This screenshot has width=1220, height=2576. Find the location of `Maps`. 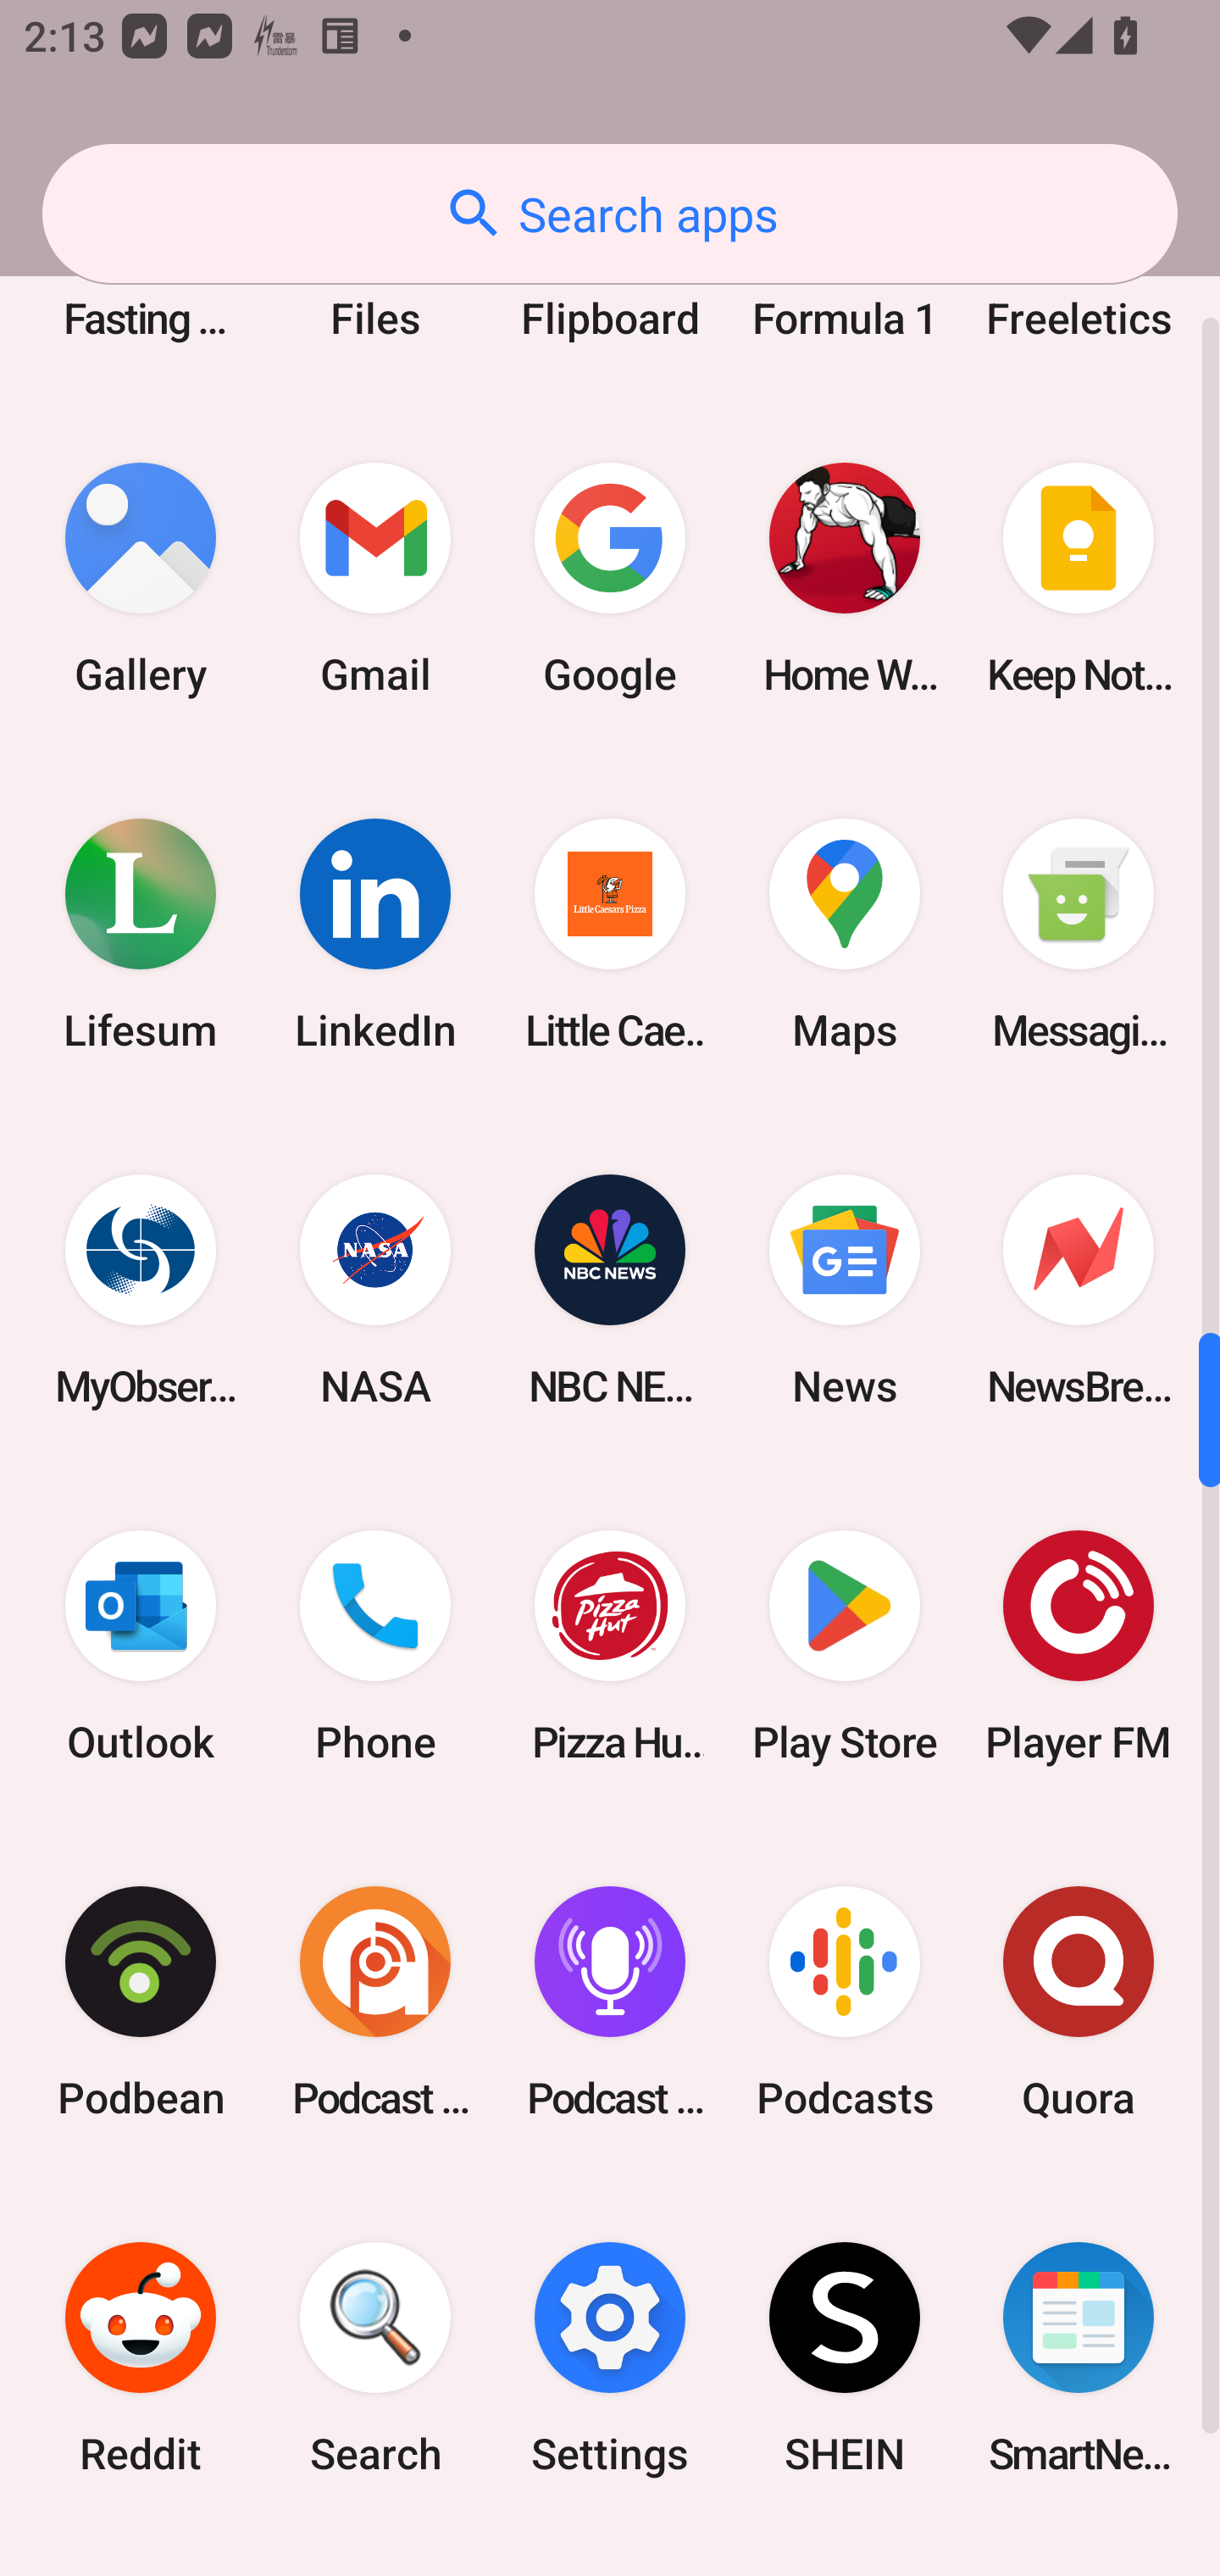

Maps is located at coordinates (844, 935).